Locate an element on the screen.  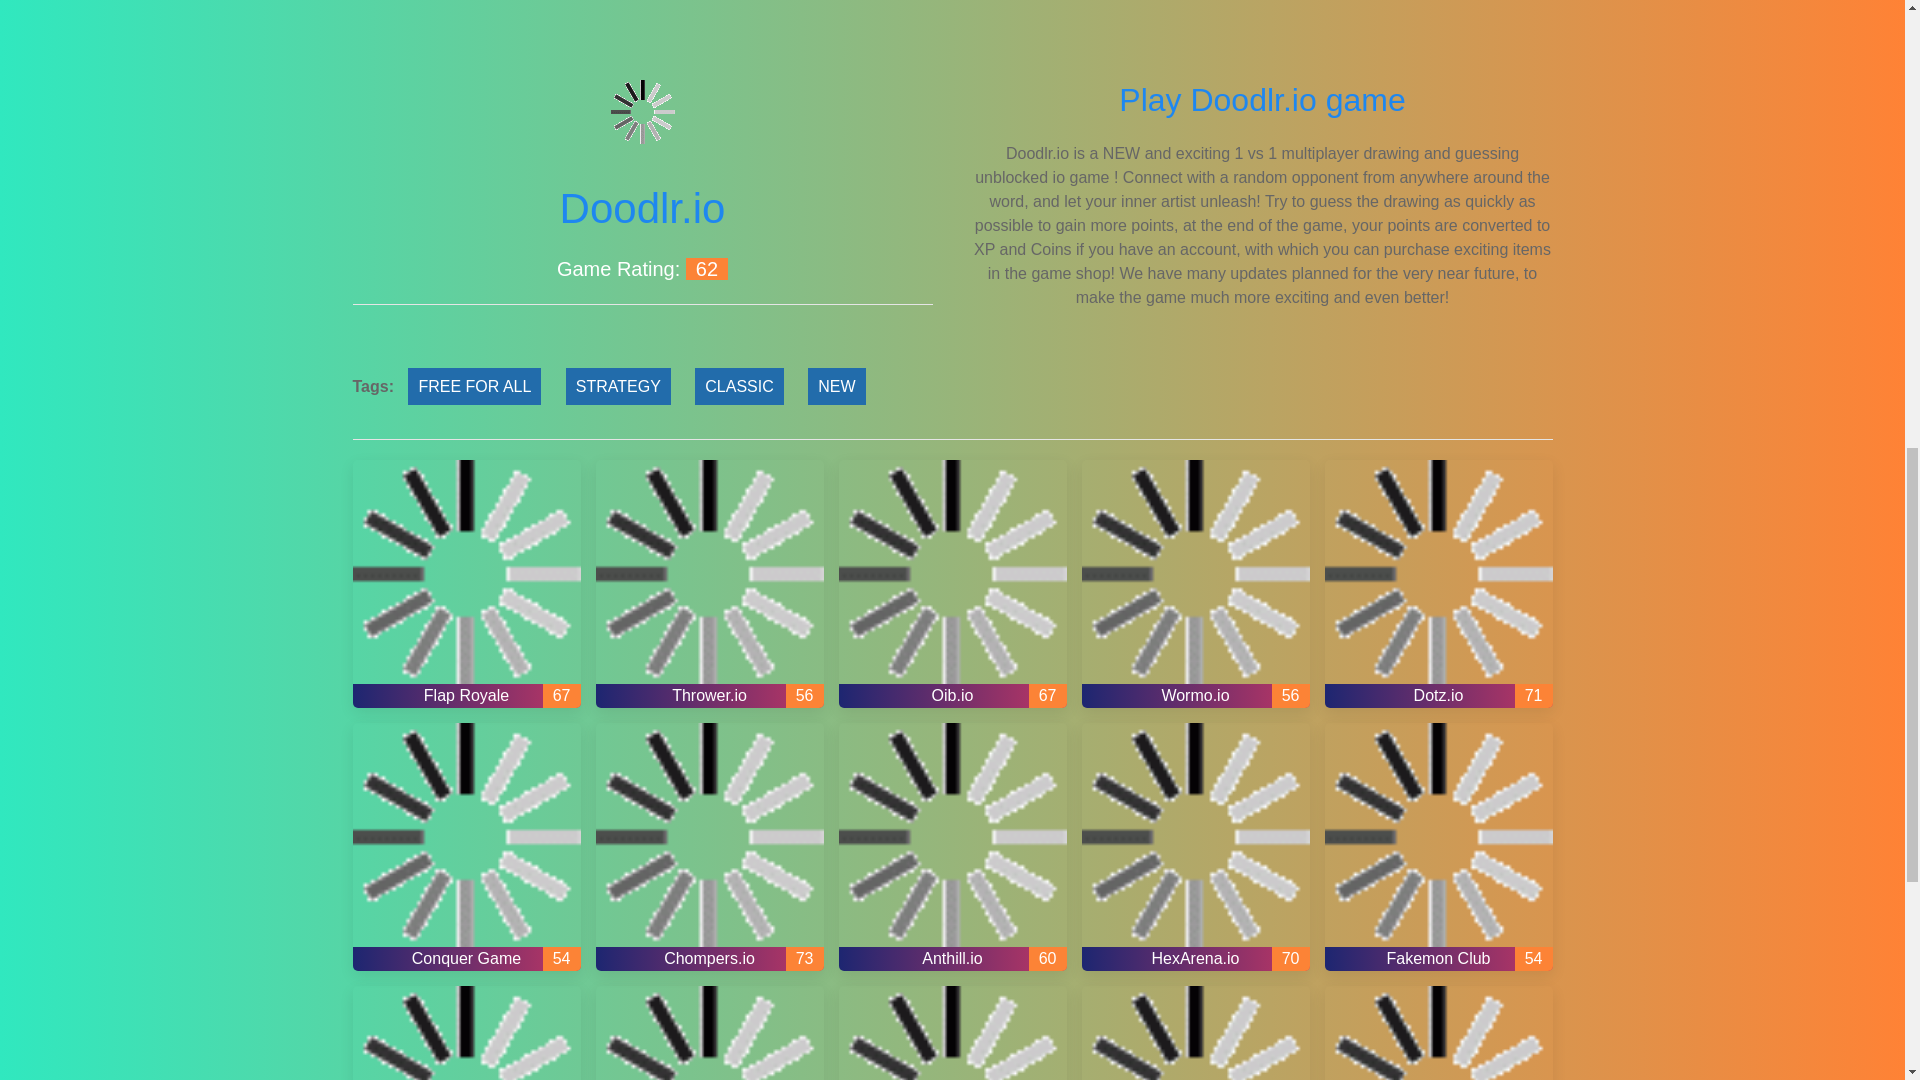
Astrix.io is located at coordinates (951, 1033).